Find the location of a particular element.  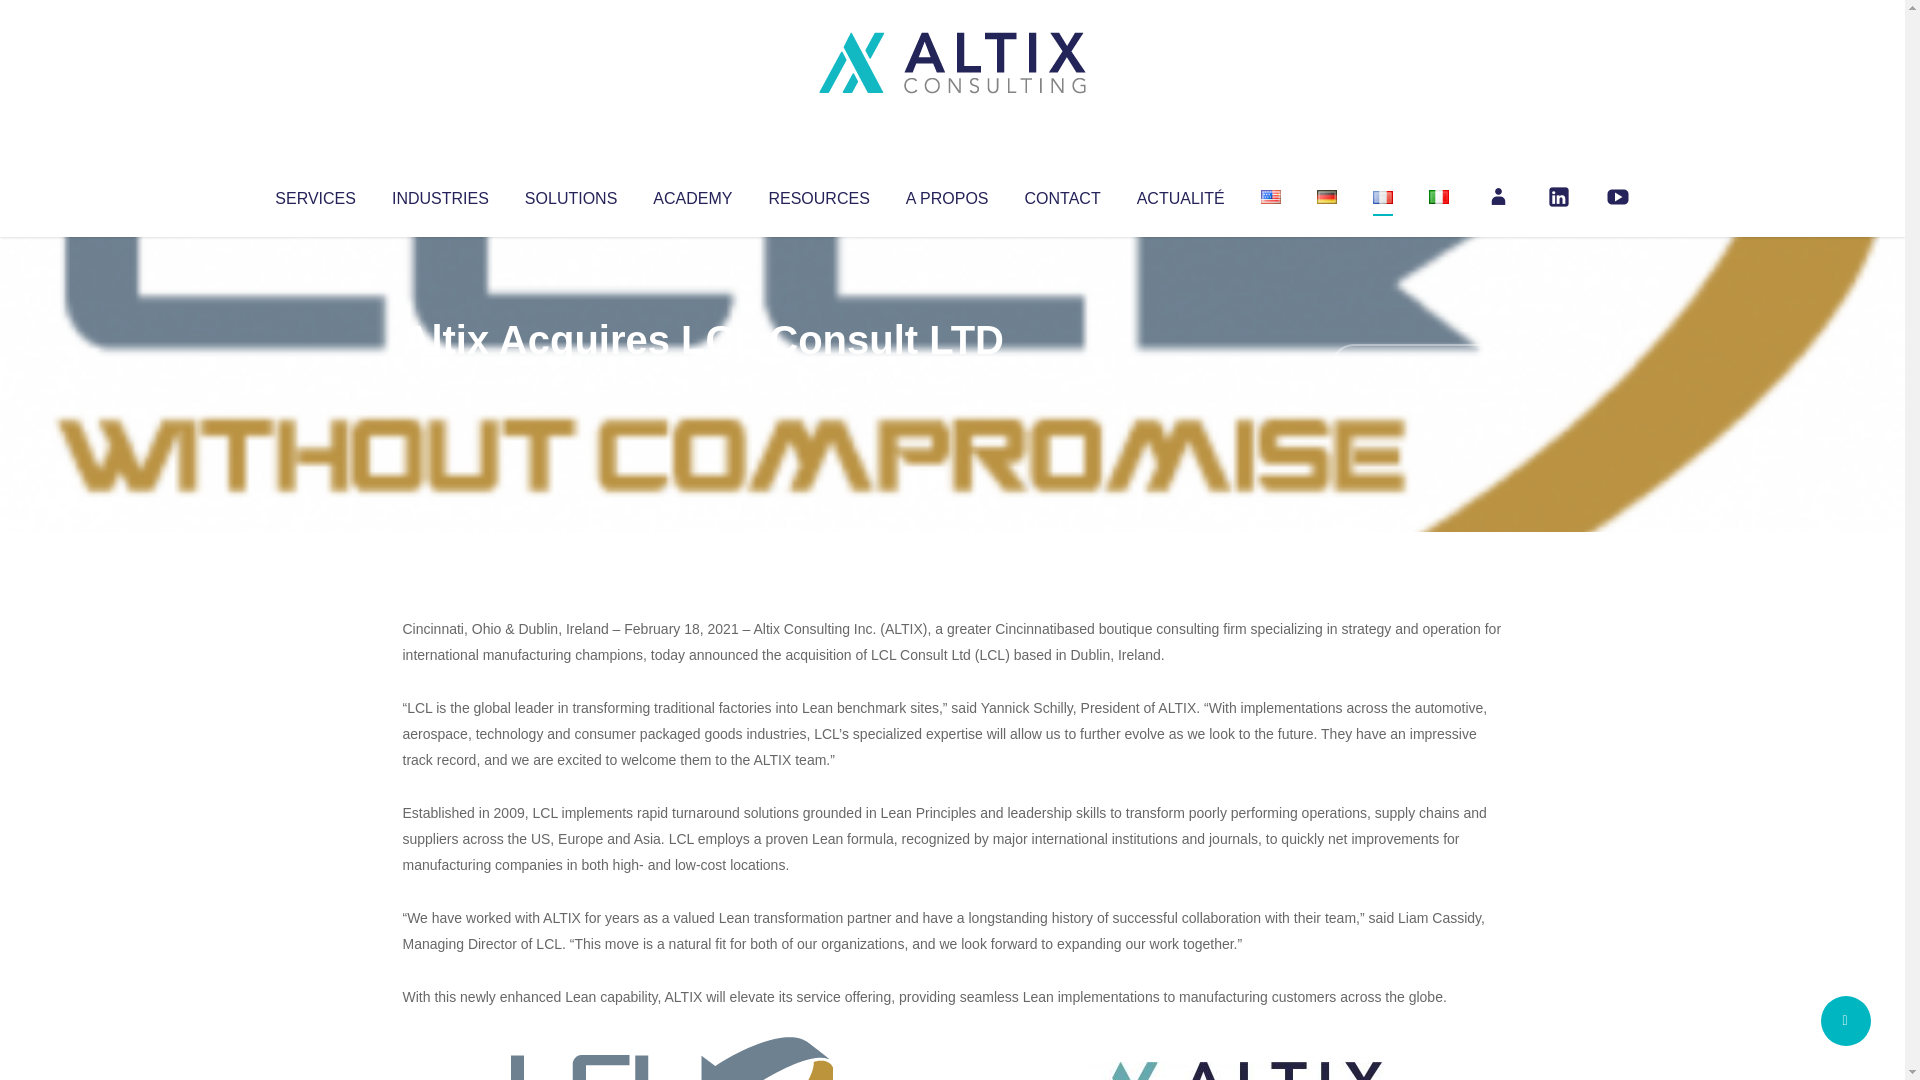

ACADEMY is located at coordinates (692, 194).